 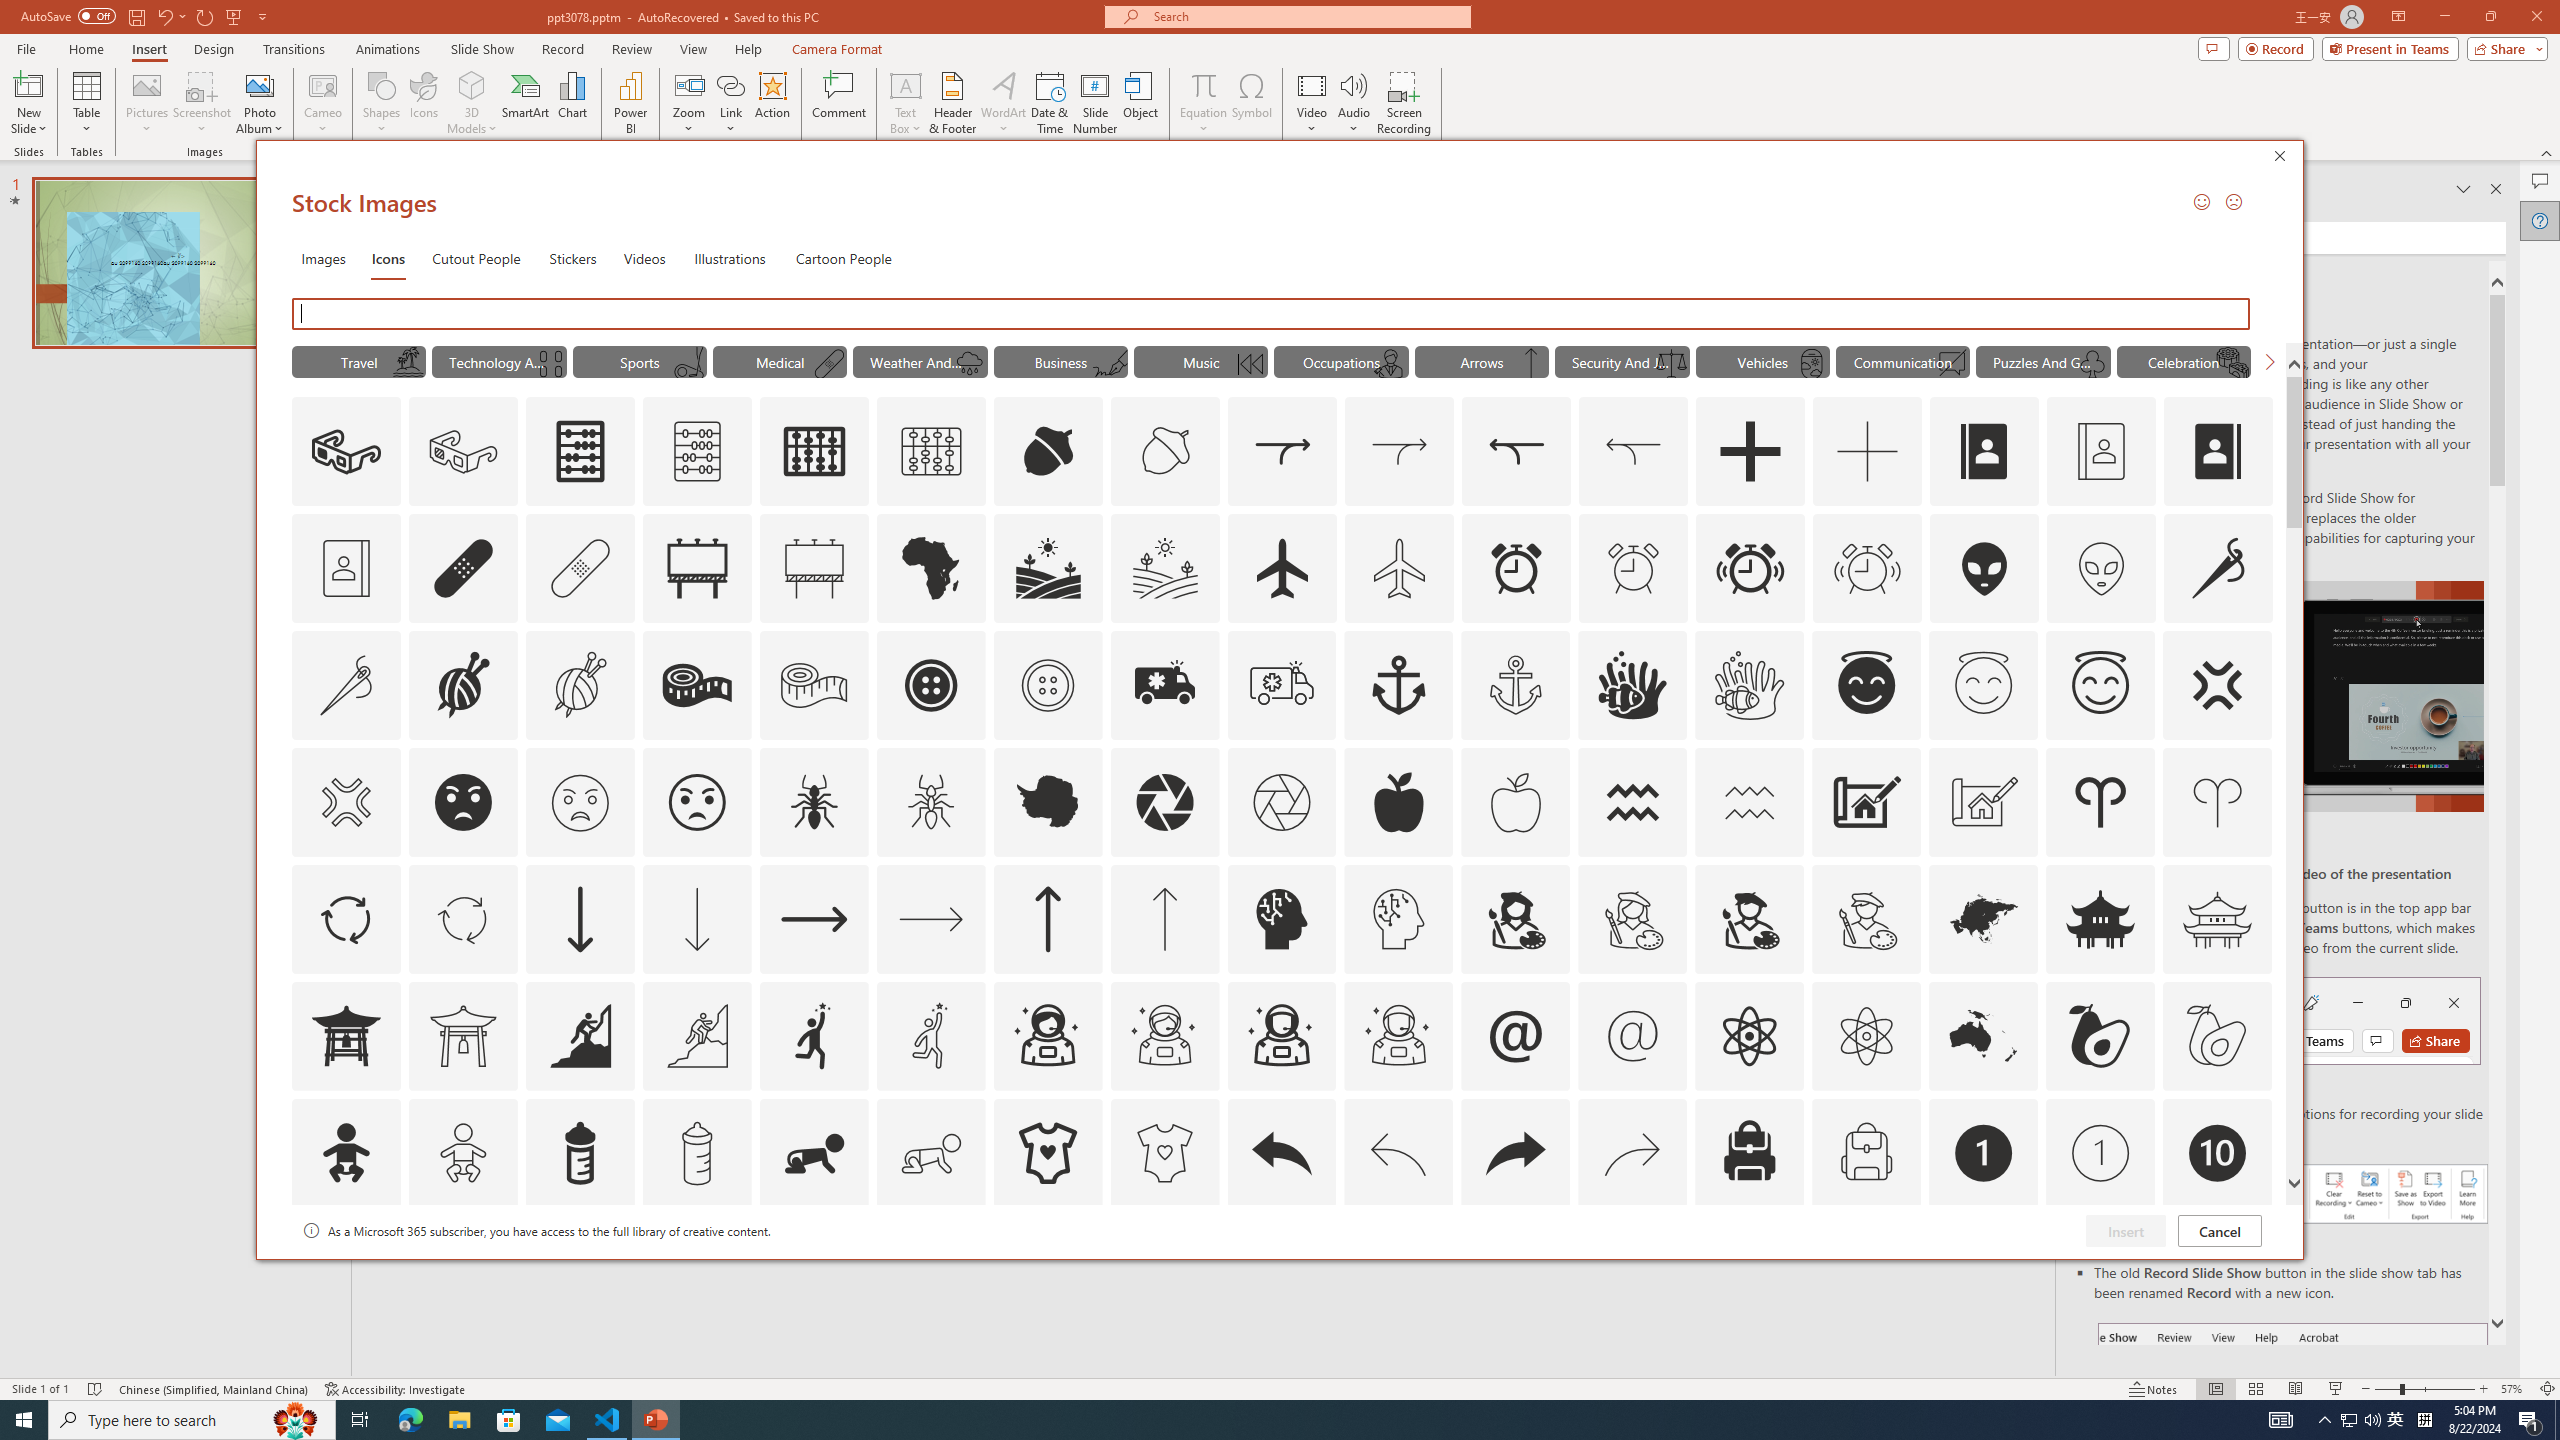 What do you see at coordinates (2258, 1230) in the screenshot?
I see `Thumbnail` at bounding box center [2258, 1230].